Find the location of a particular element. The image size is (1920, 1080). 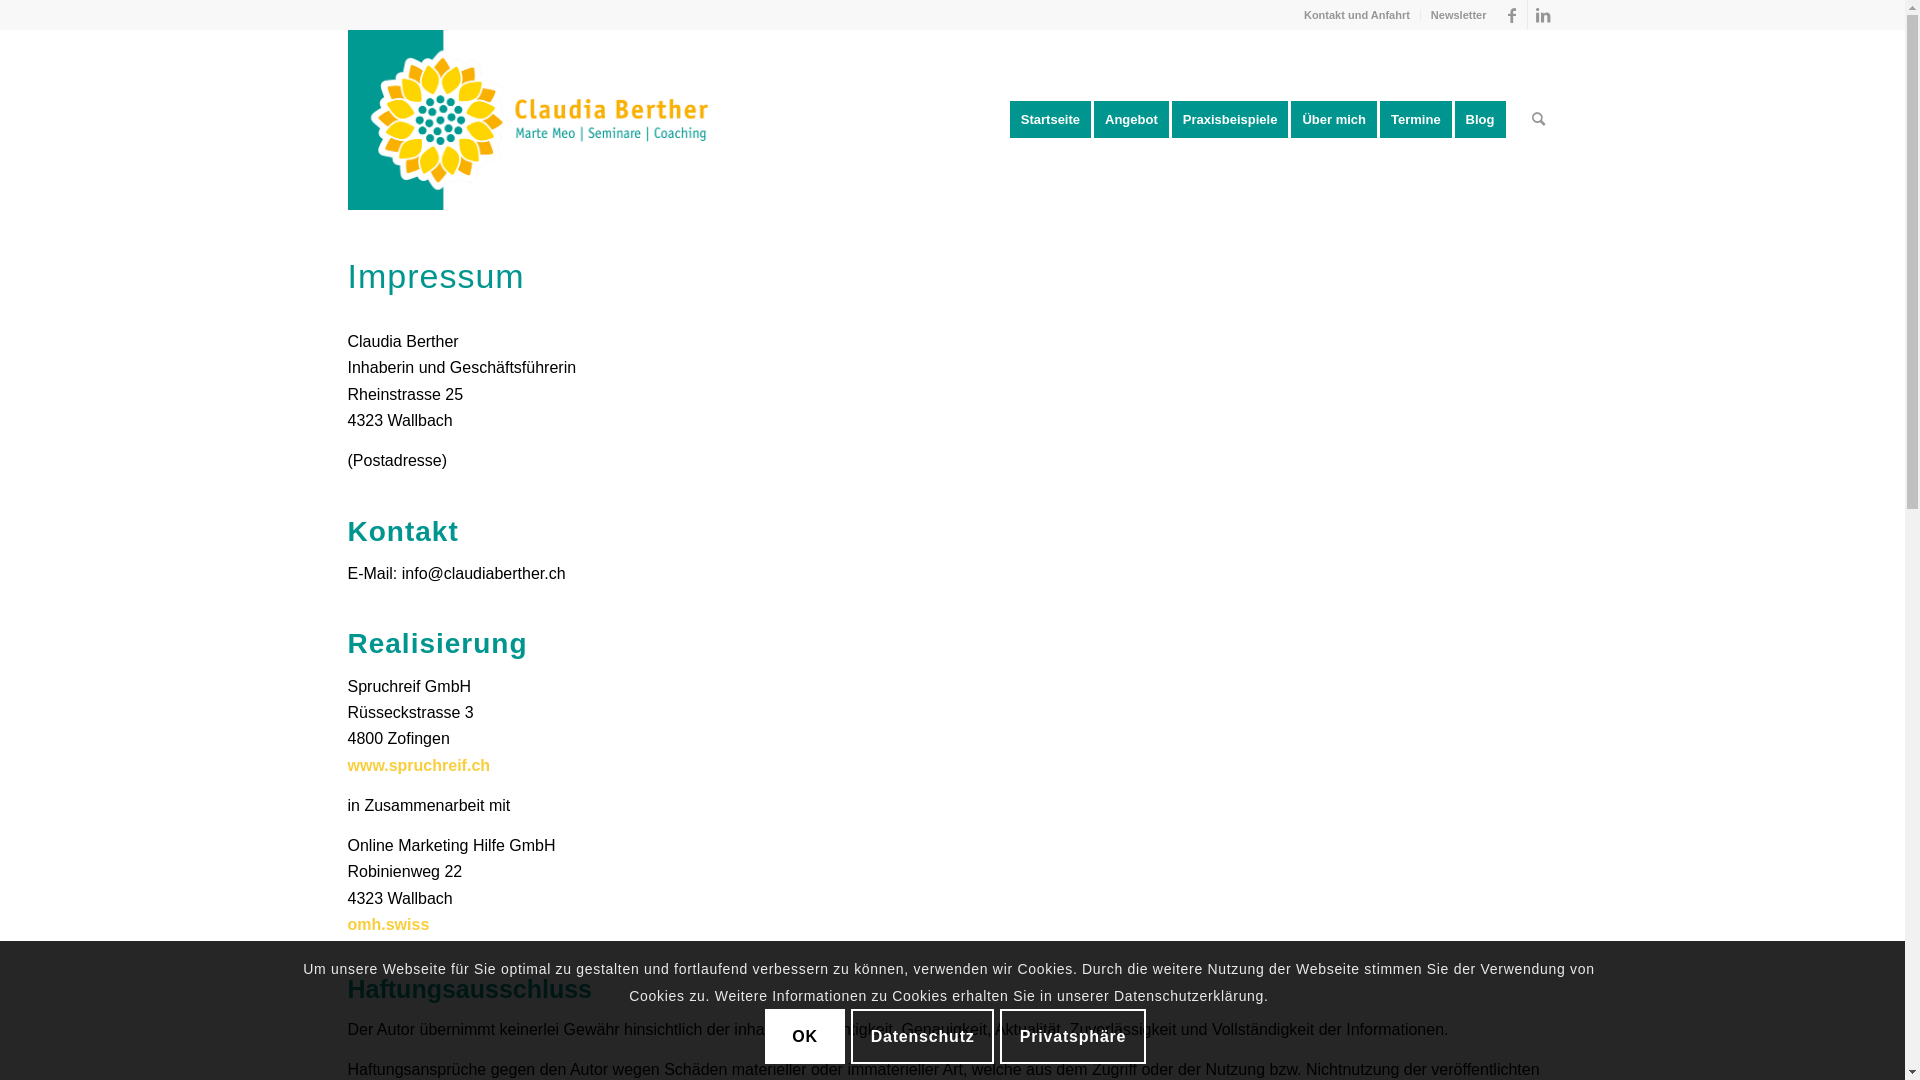

Startseite is located at coordinates (1050, 120).